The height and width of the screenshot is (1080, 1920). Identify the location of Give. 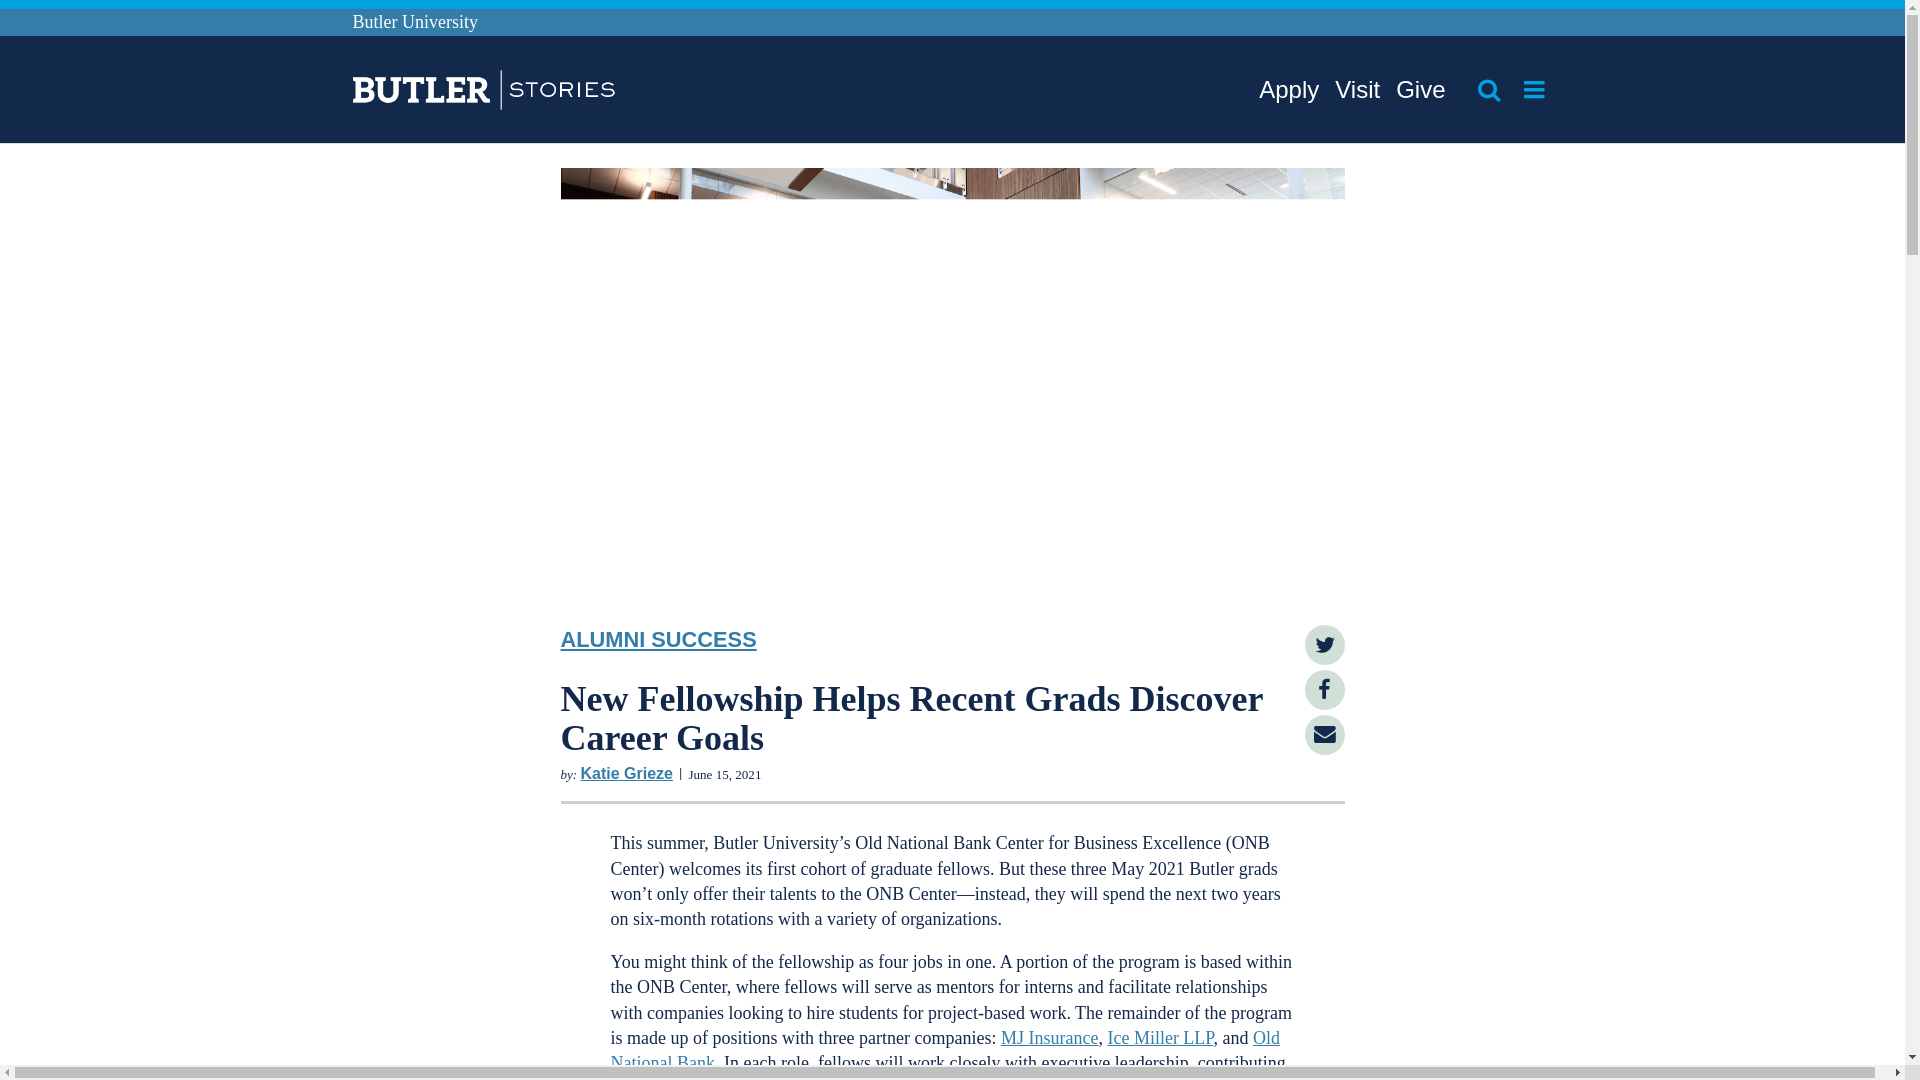
(1420, 90).